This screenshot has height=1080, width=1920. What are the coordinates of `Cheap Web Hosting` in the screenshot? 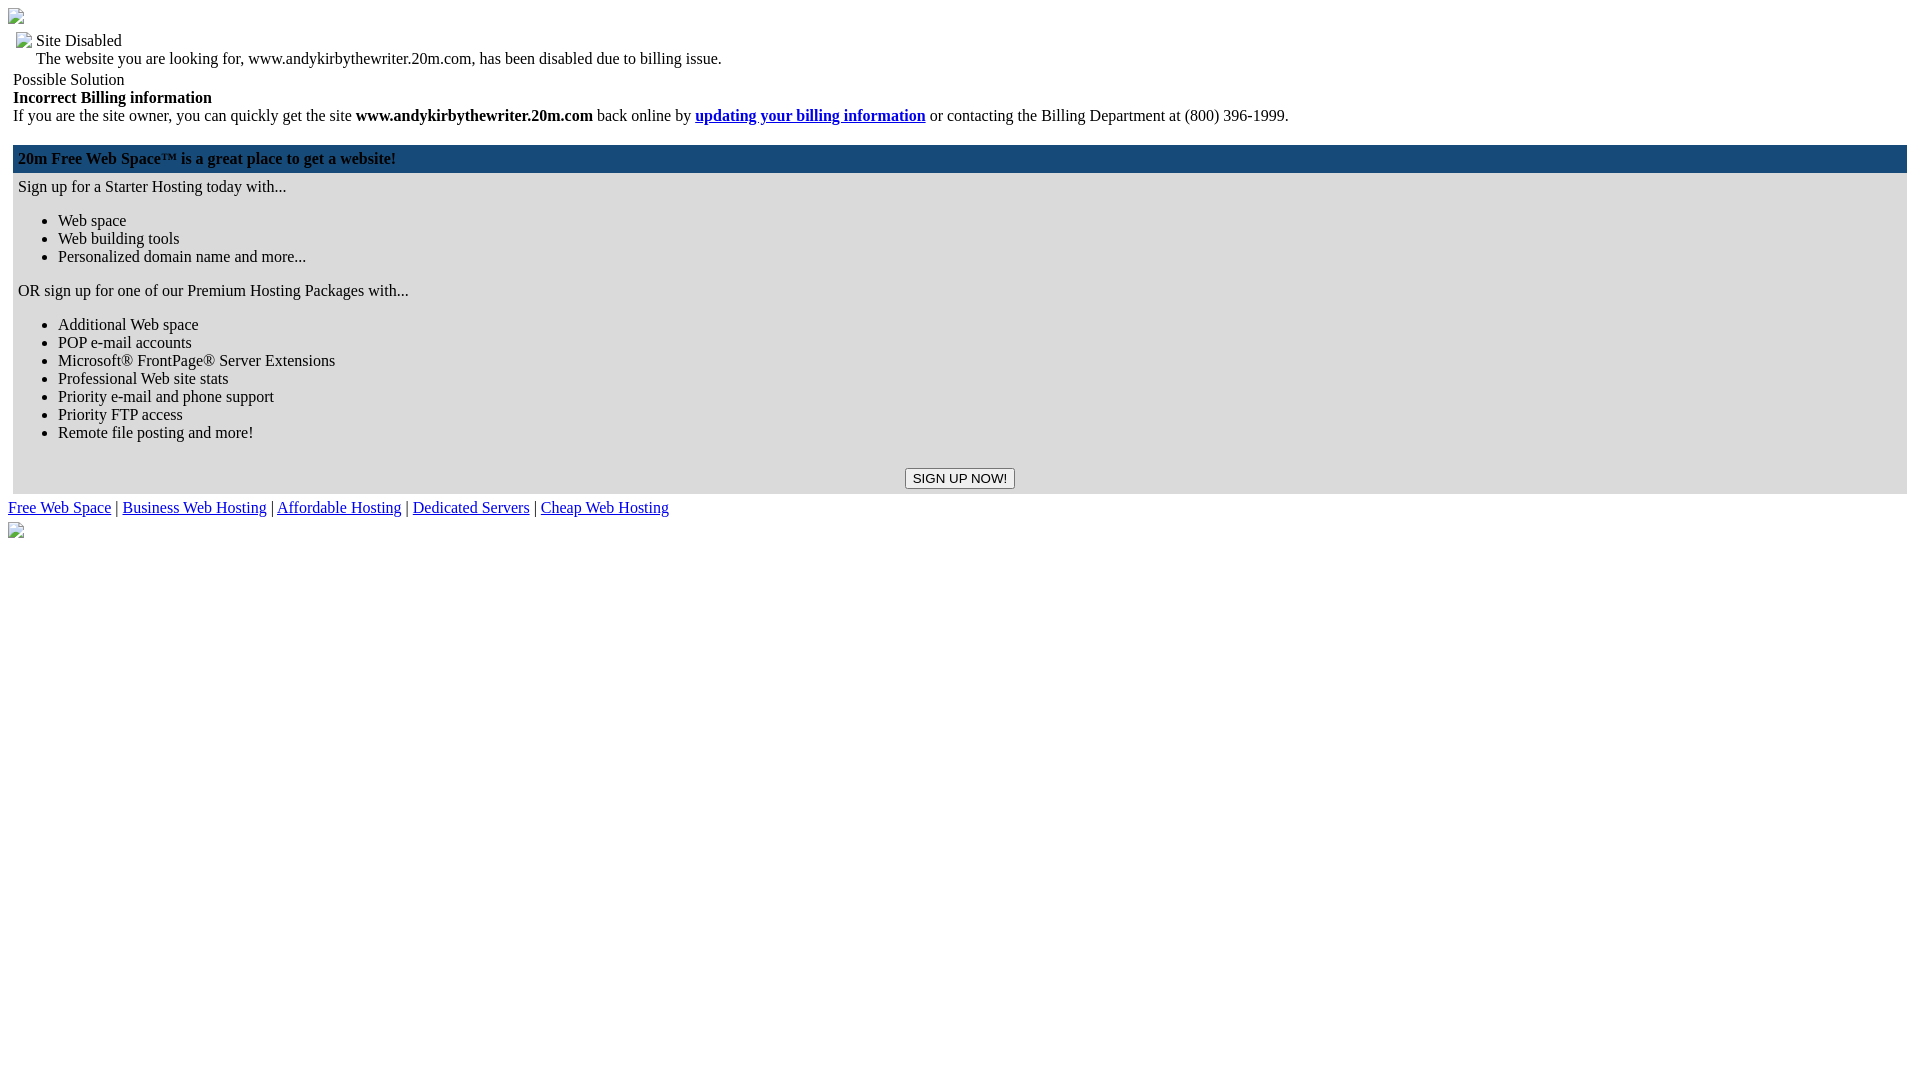 It's located at (605, 508).